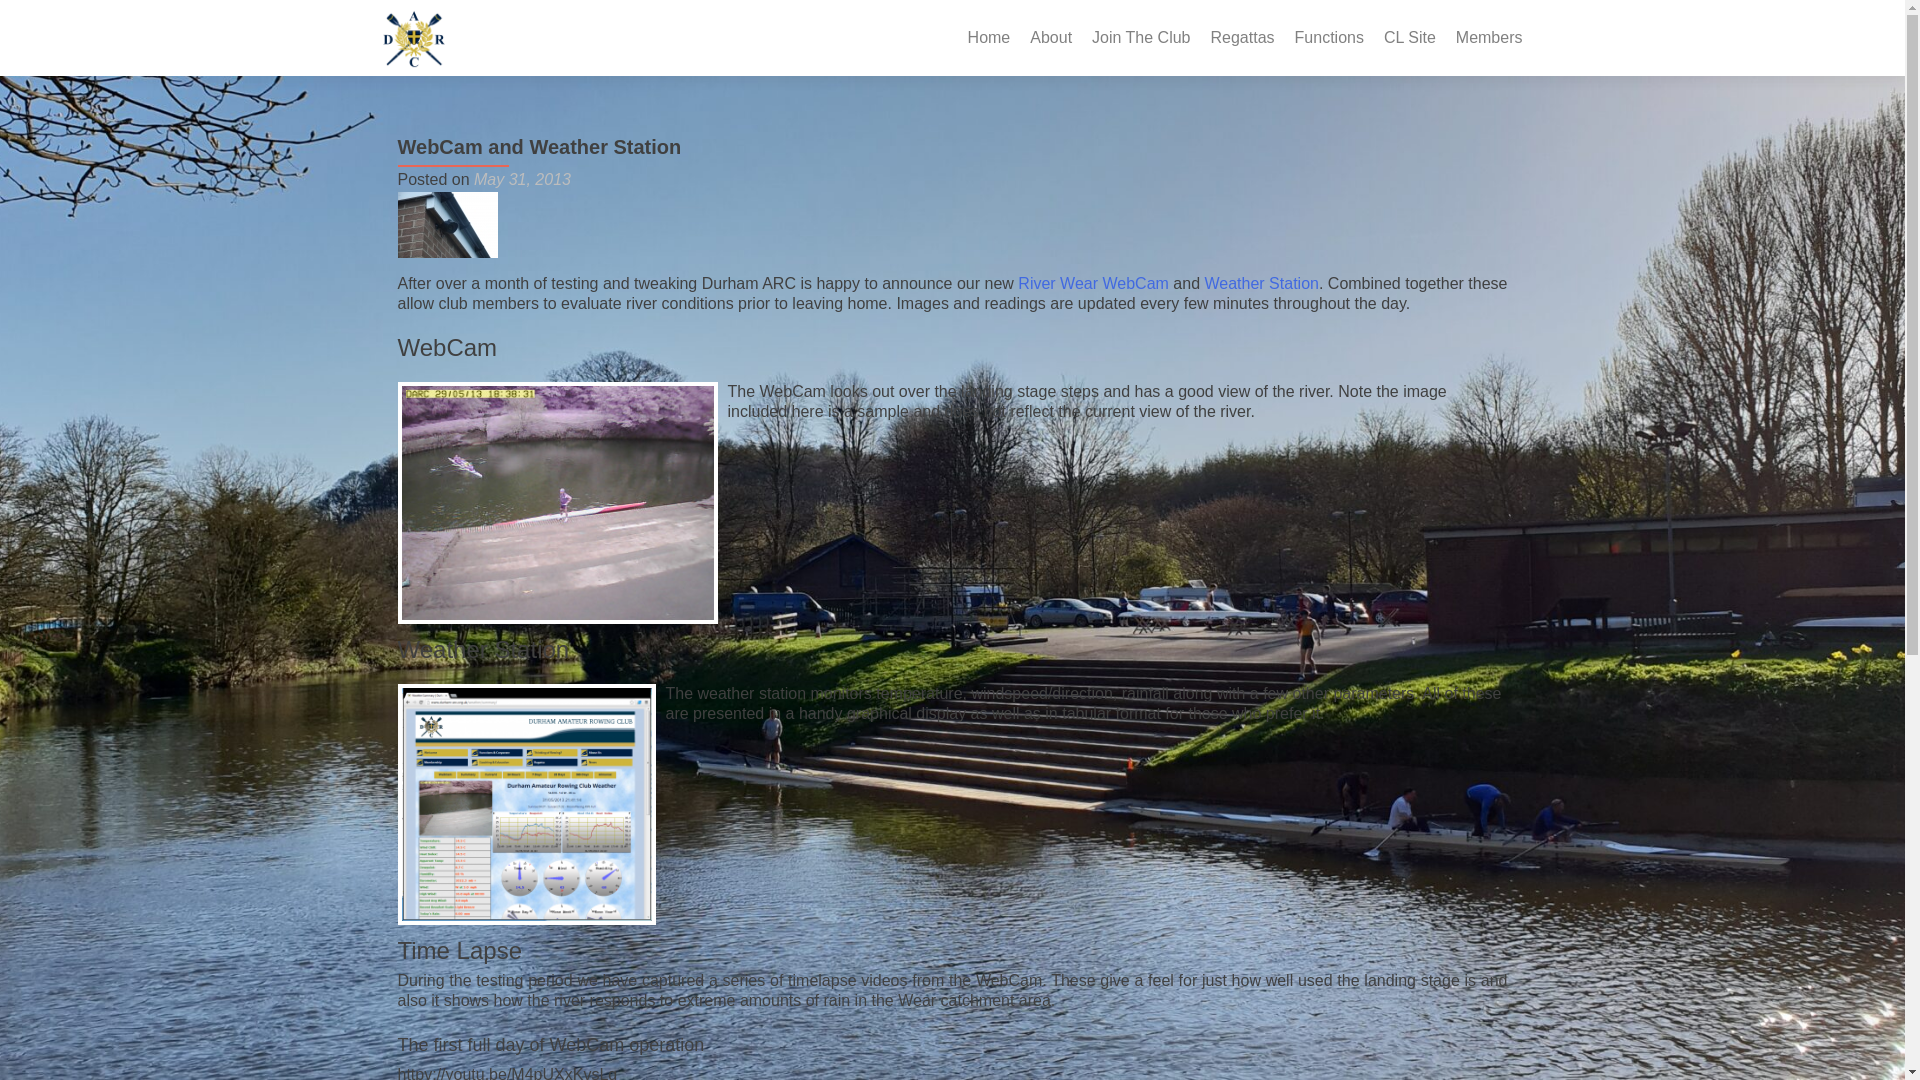 The image size is (1920, 1080). What do you see at coordinates (1410, 38) in the screenshot?
I see `CL Site` at bounding box center [1410, 38].